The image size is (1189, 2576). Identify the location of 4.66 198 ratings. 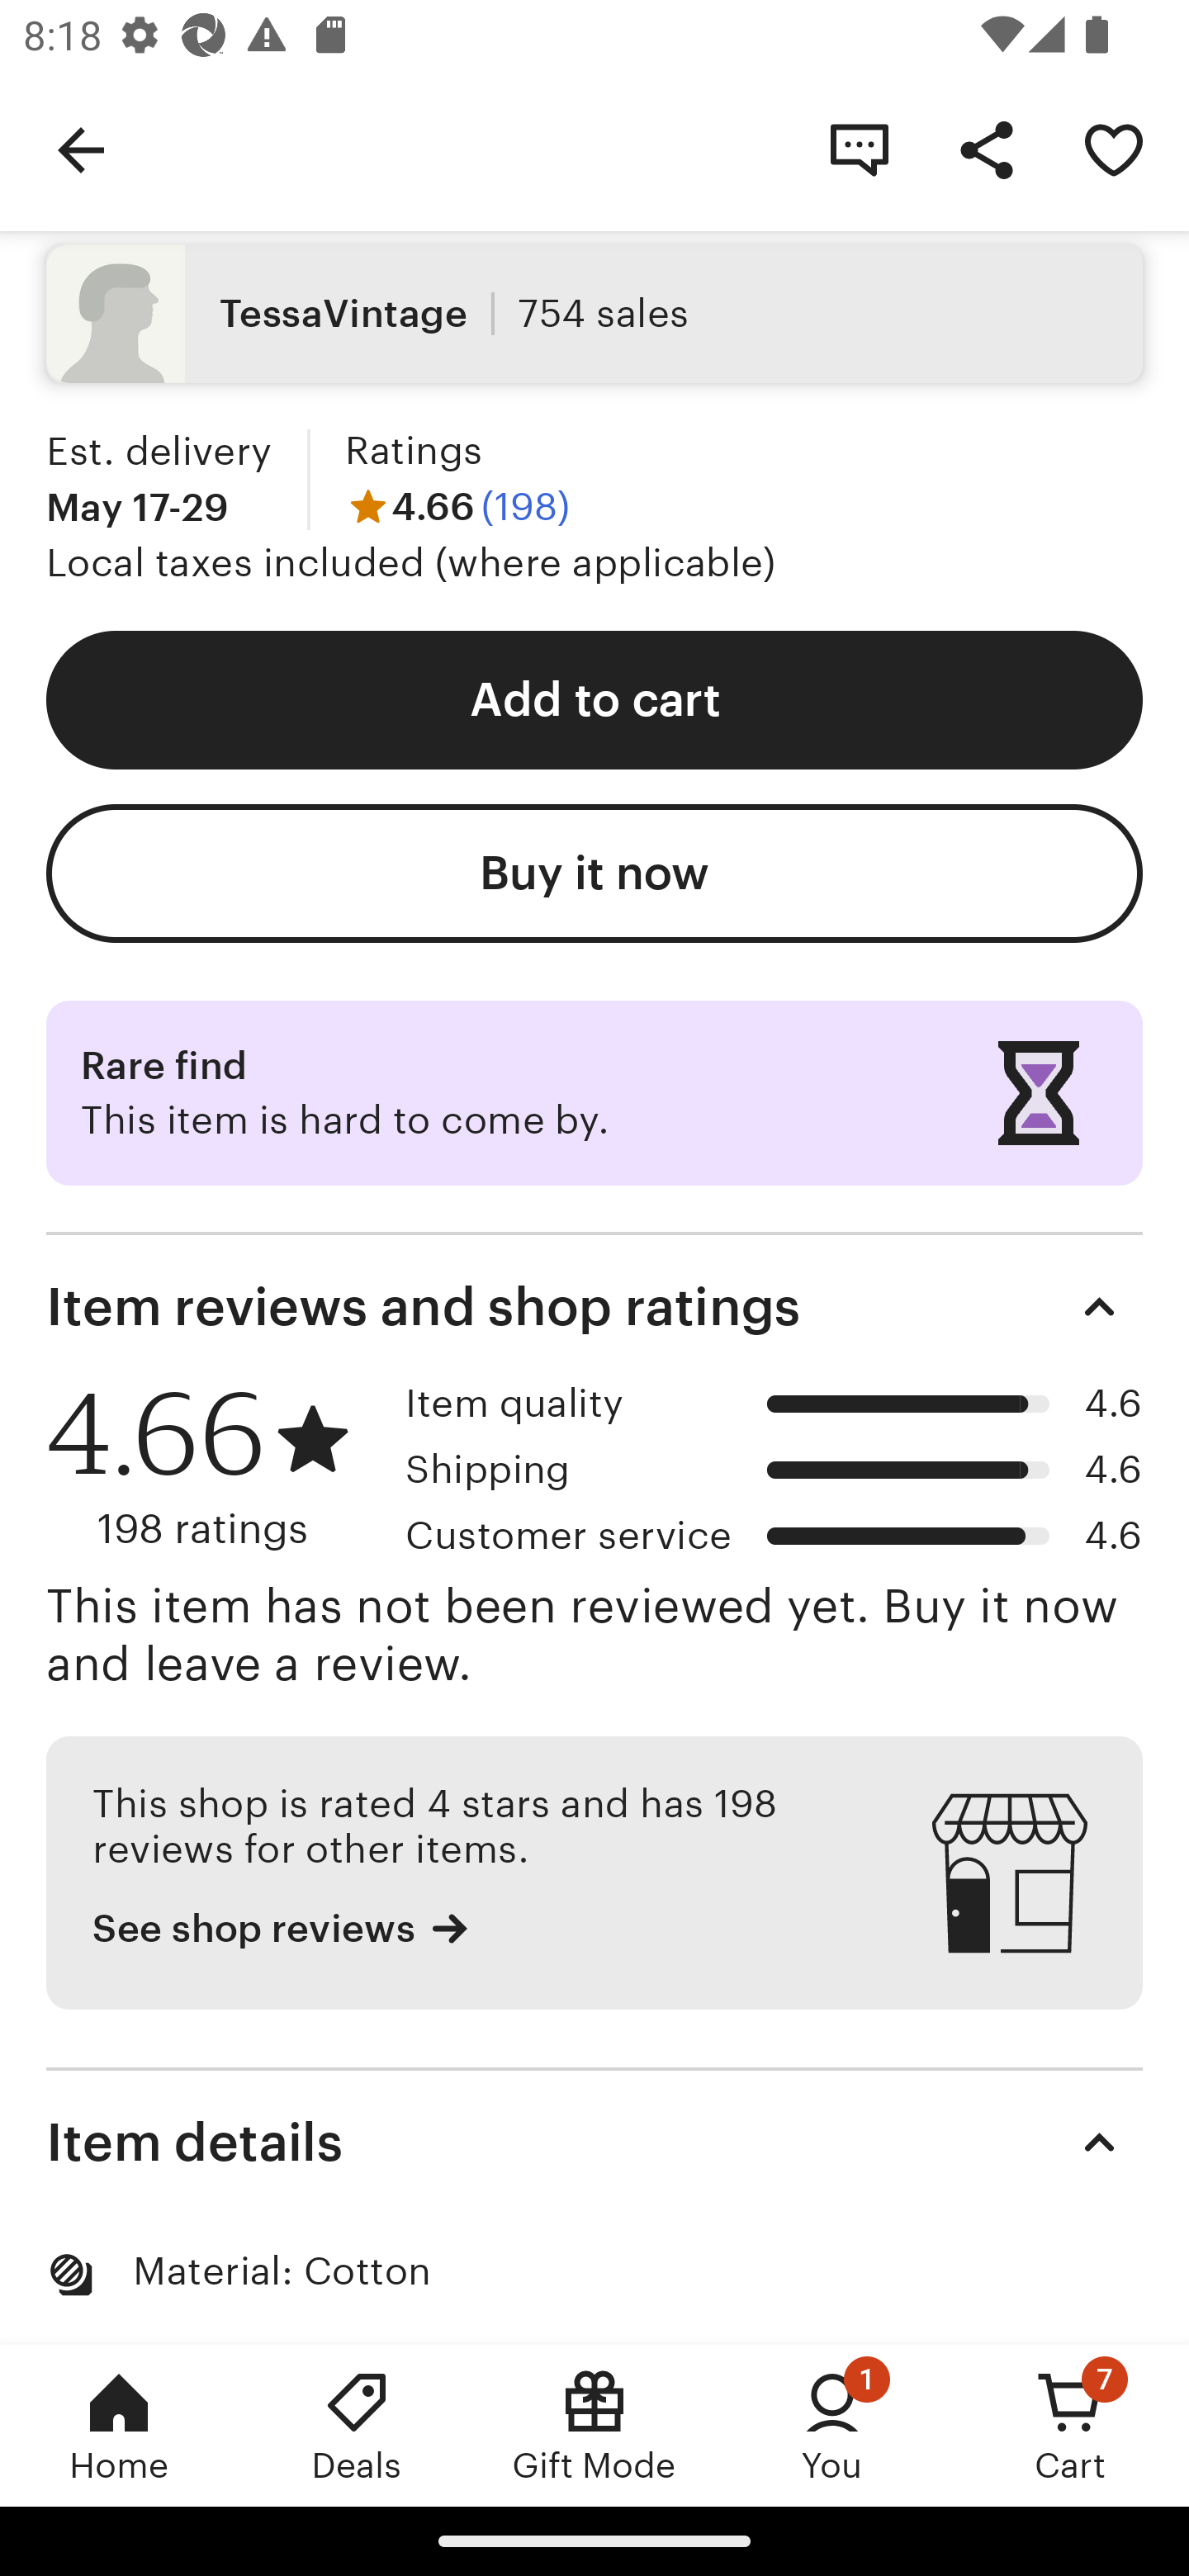
(215, 1468).